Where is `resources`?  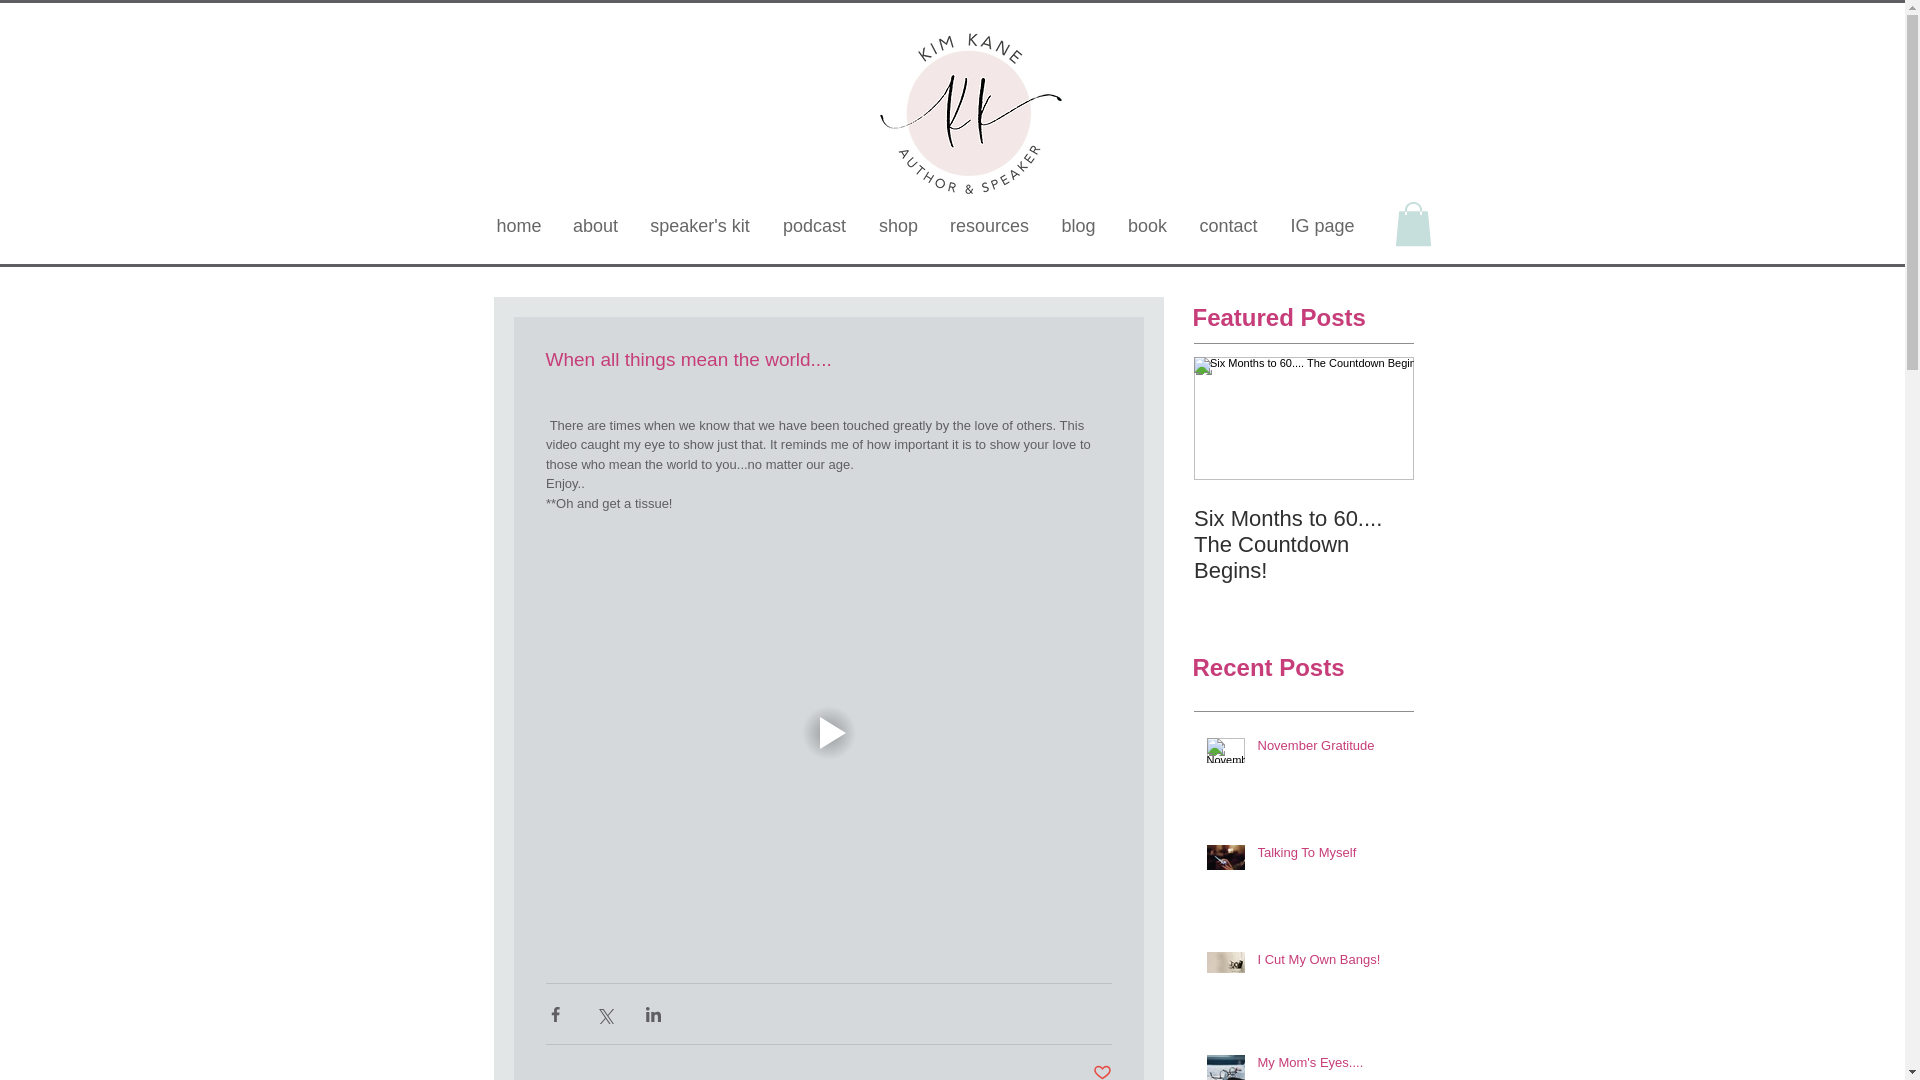
resources is located at coordinates (988, 226).